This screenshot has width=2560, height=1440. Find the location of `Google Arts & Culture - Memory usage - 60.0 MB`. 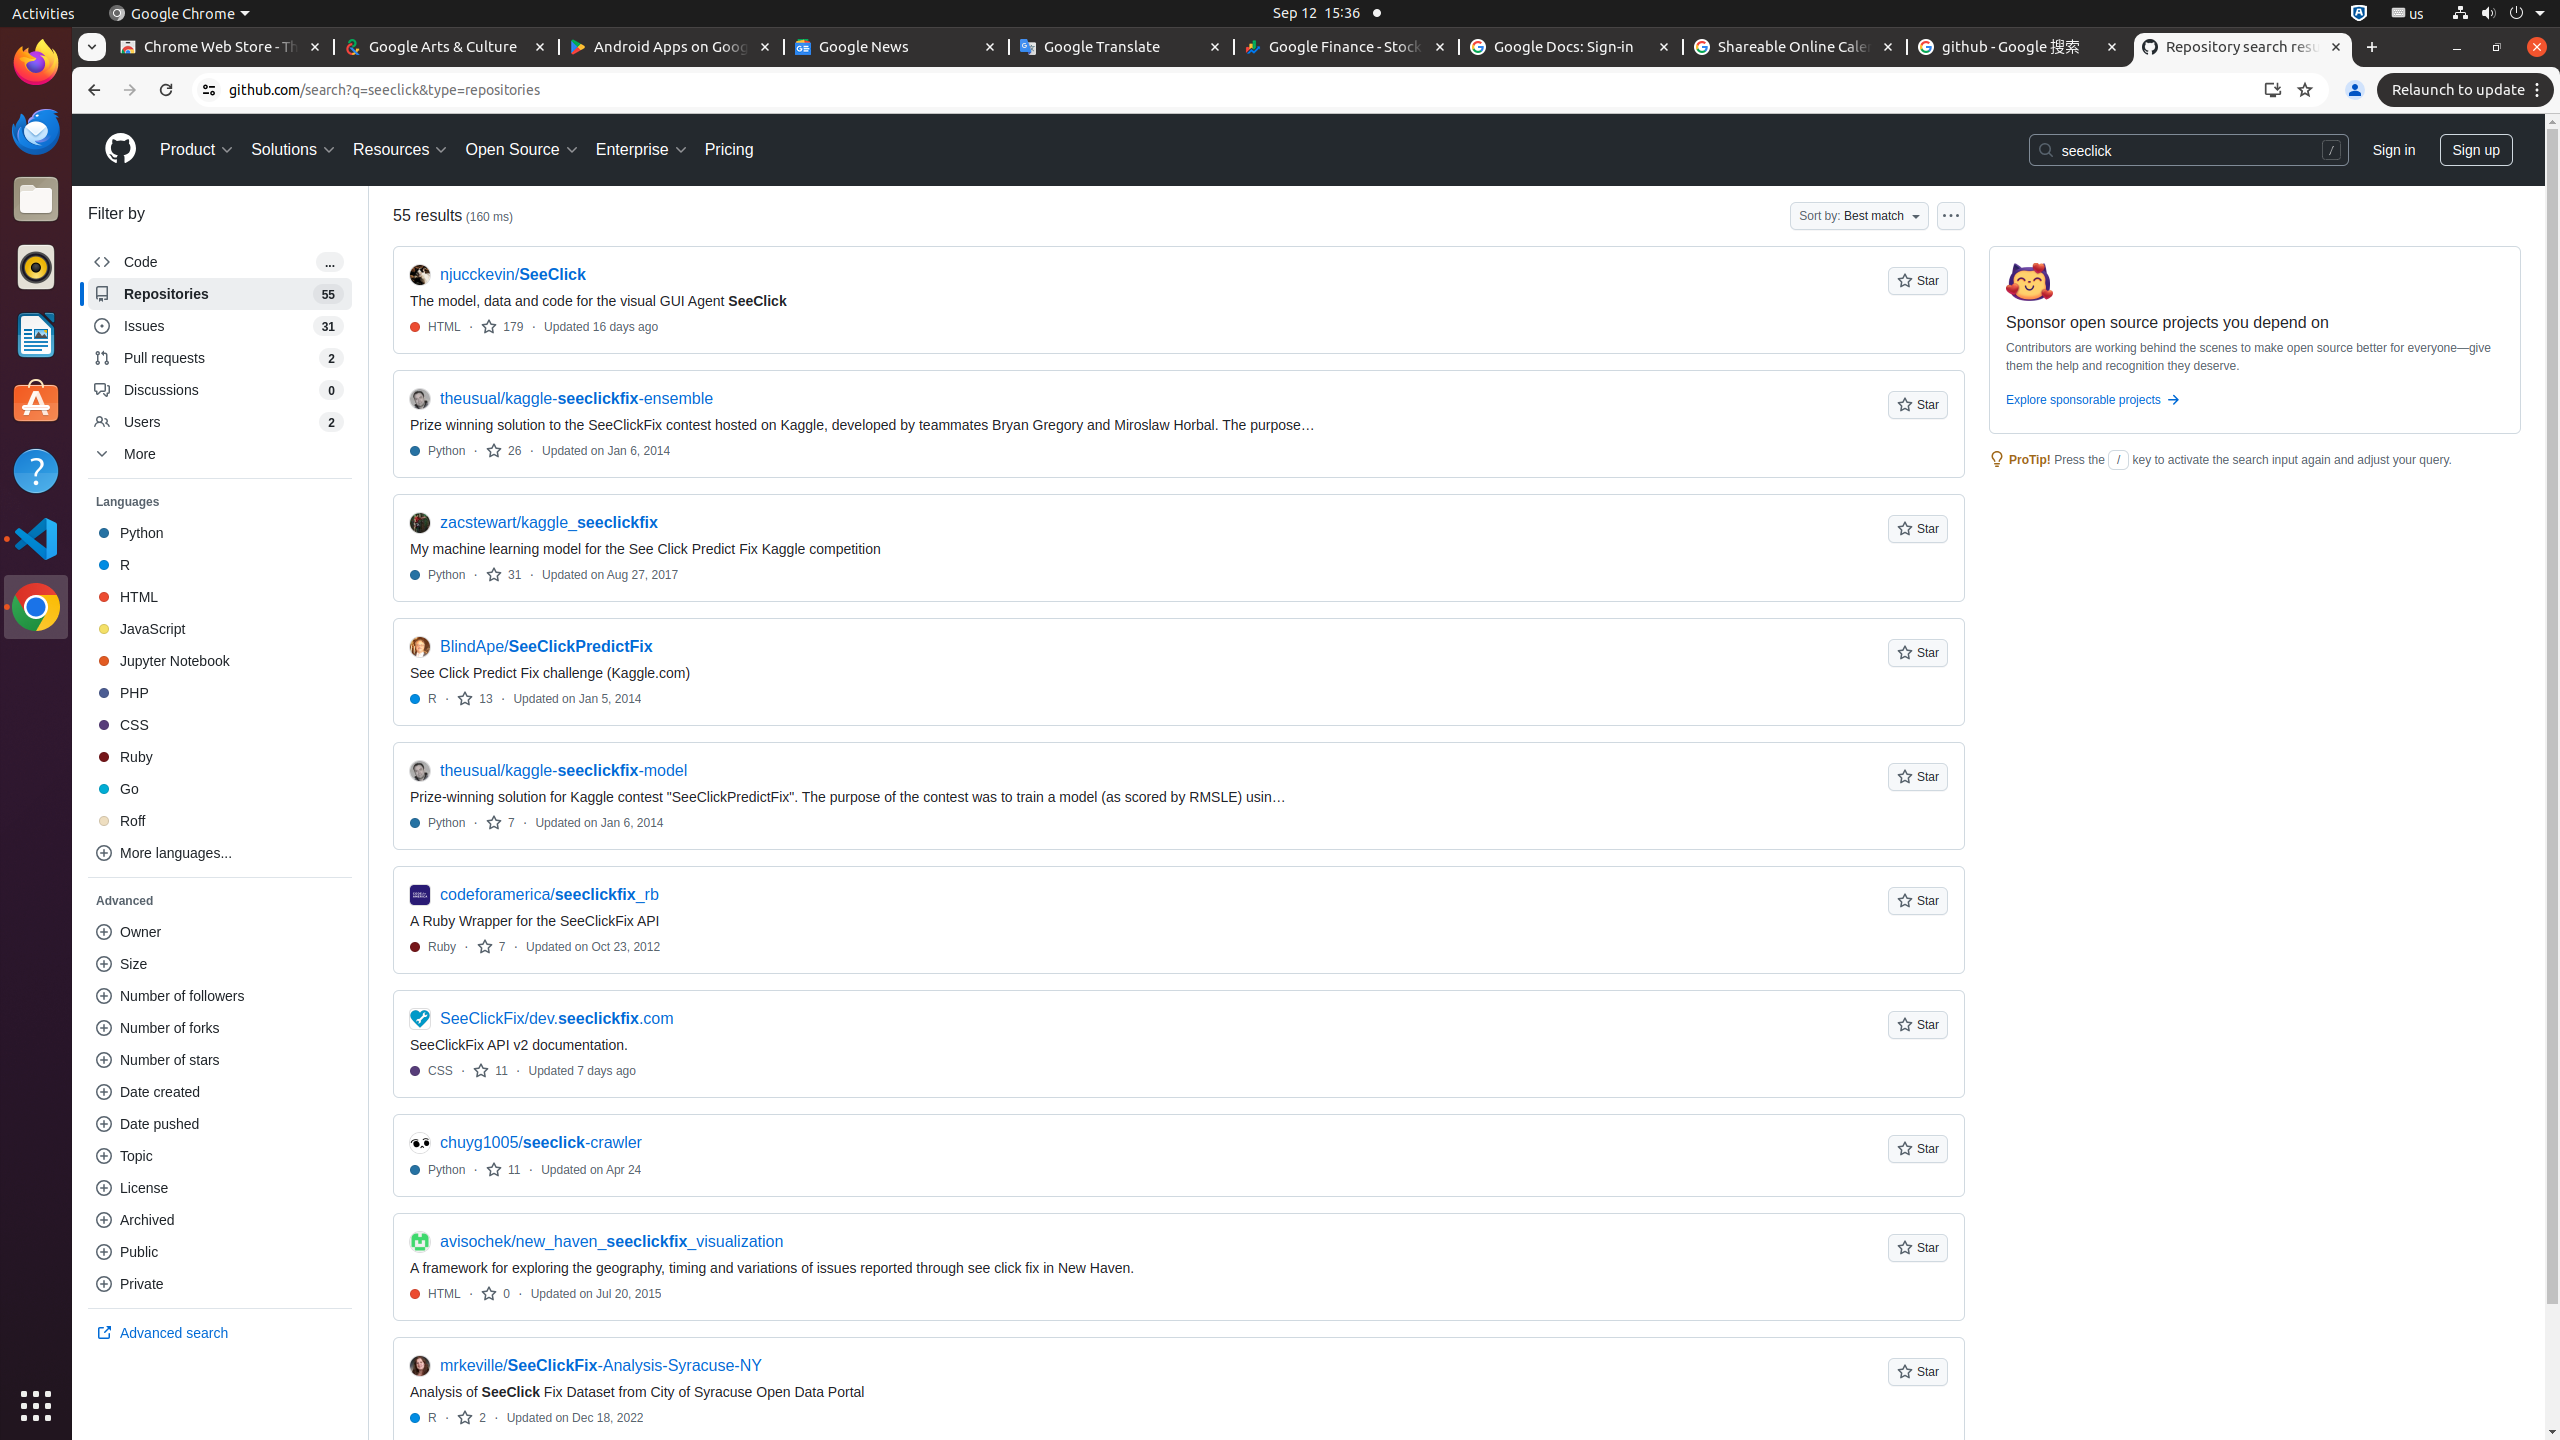

Google Arts & Culture - Memory usage - 60.0 MB is located at coordinates (446, 48).